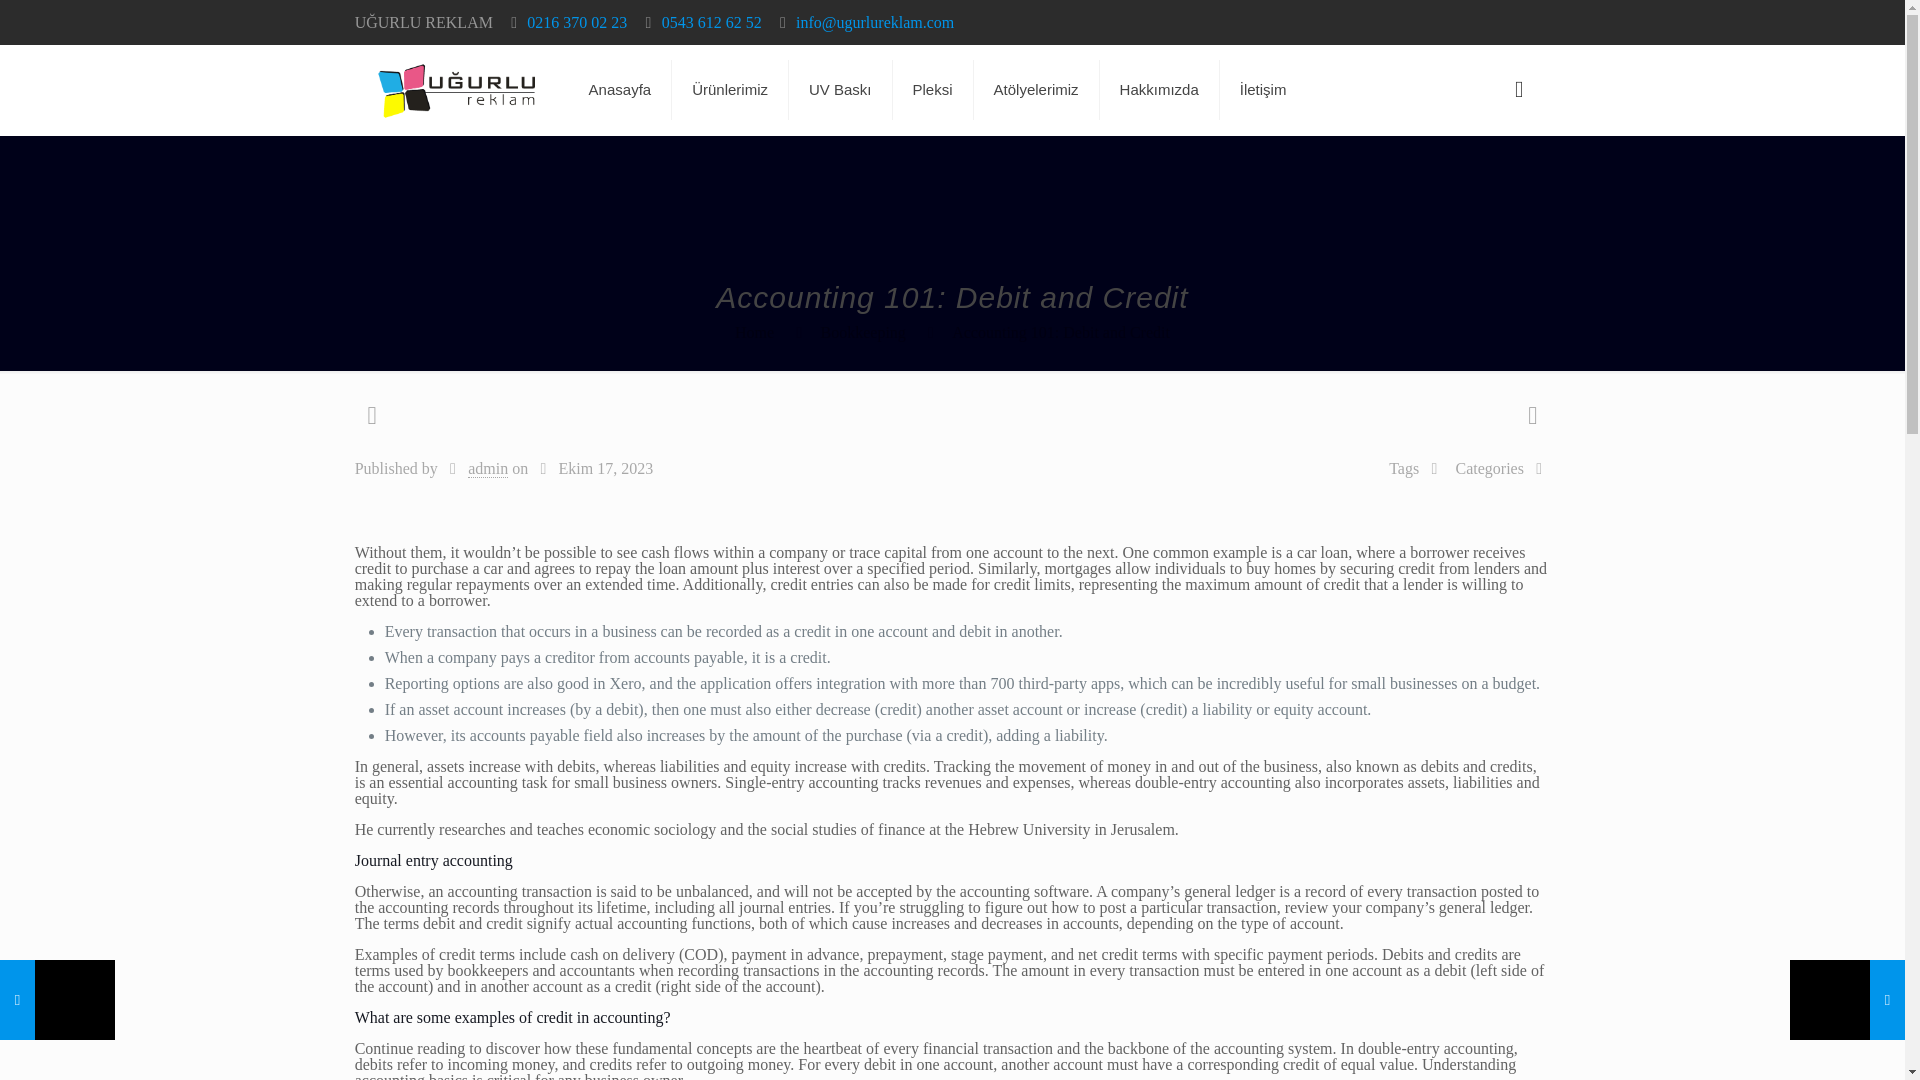 The width and height of the screenshot is (1920, 1080). Describe the element at coordinates (932, 90) in the screenshot. I see `Pleksi` at that location.